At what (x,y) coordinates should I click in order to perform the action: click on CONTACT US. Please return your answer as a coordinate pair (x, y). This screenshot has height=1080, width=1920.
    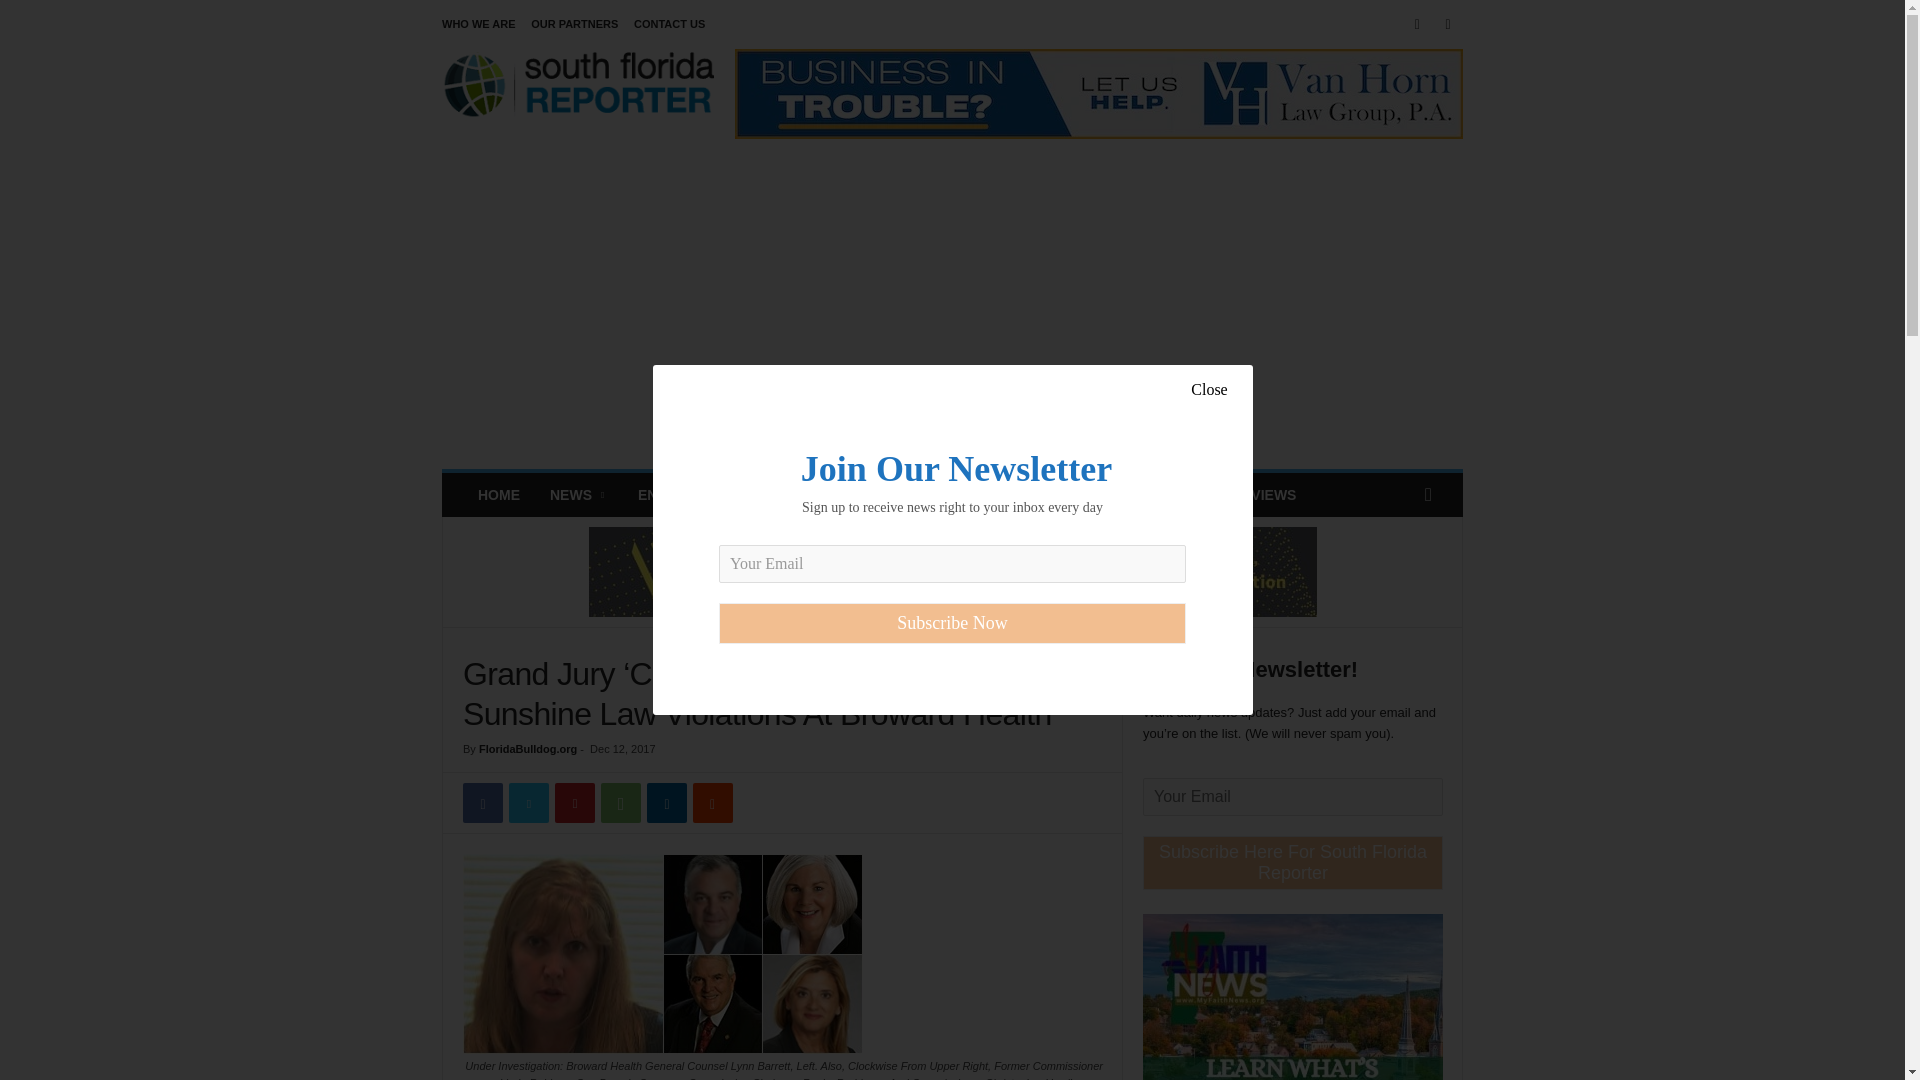
    Looking at the image, I should click on (668, 24).